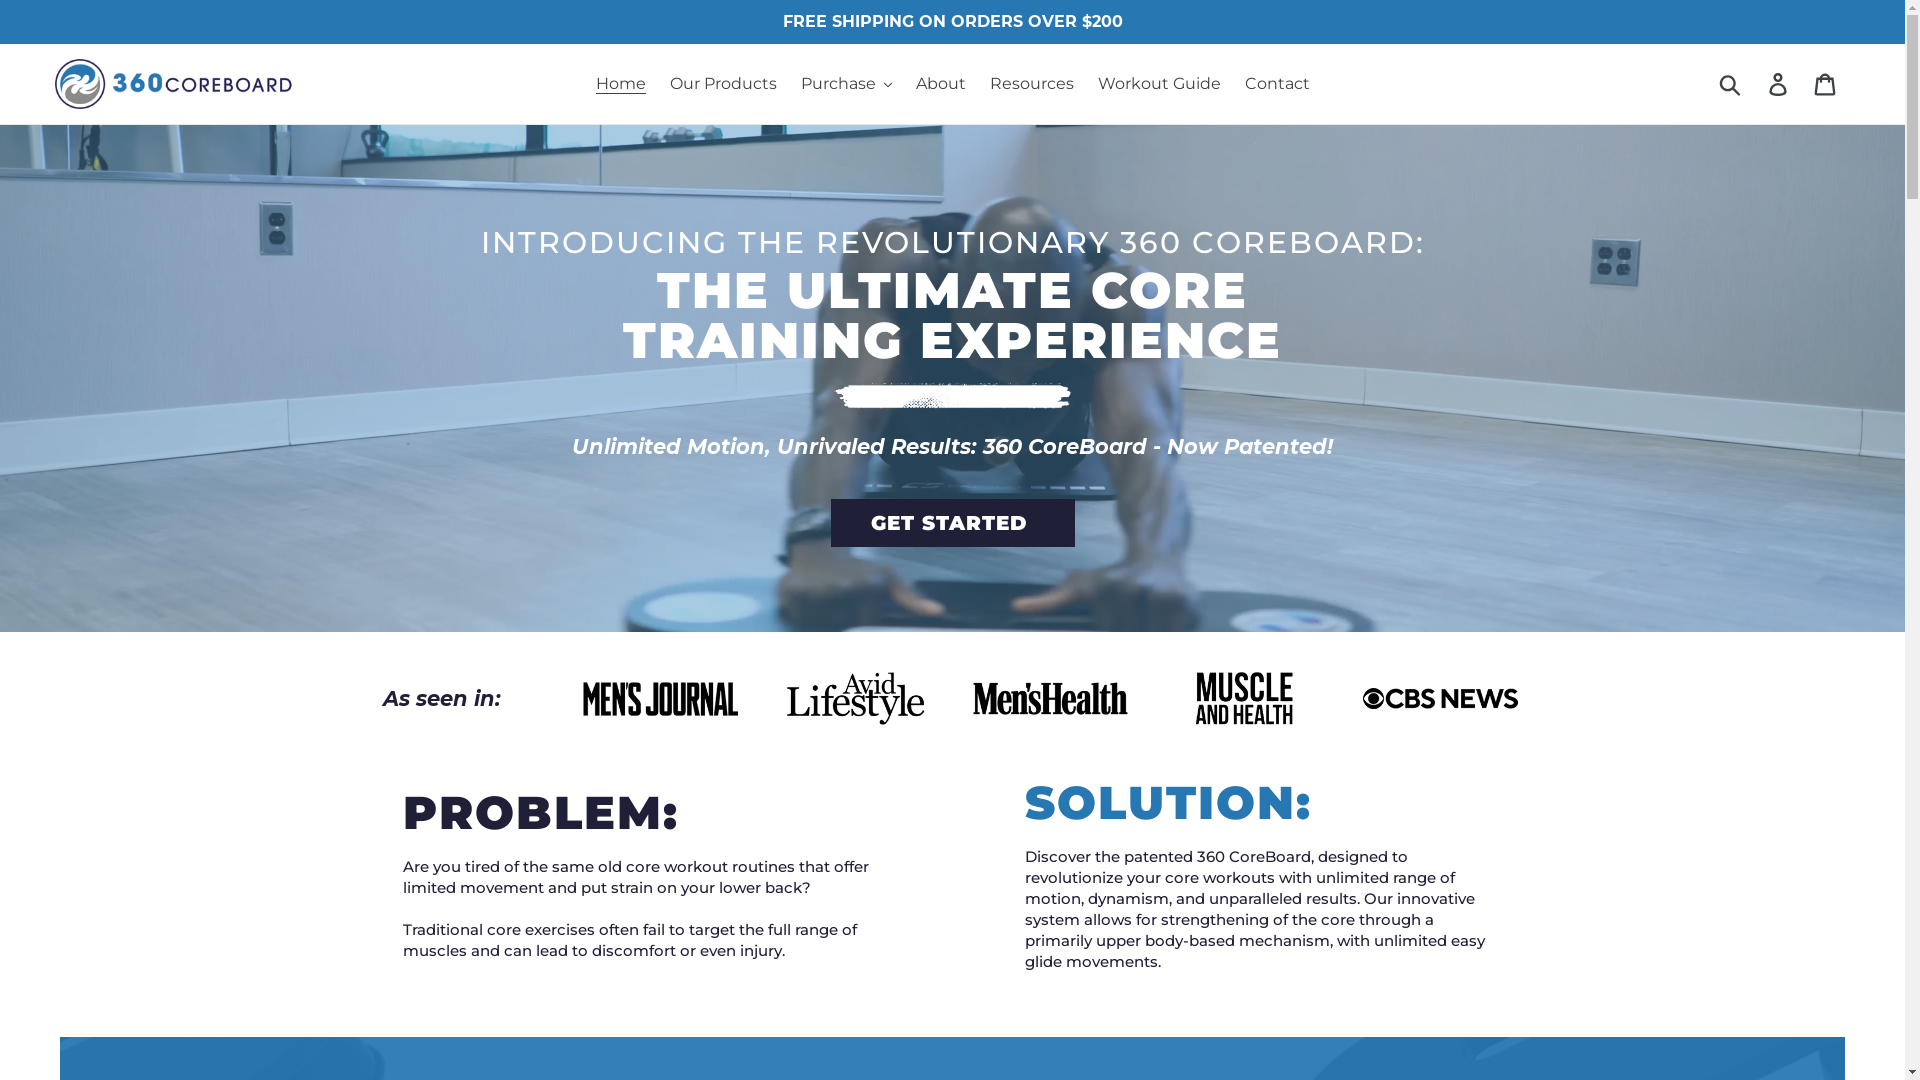 The height and width of the screenshot is (1080, 1920). Describe the element at coordinates (941, 84) in the screenshot. I see `About` at that location.